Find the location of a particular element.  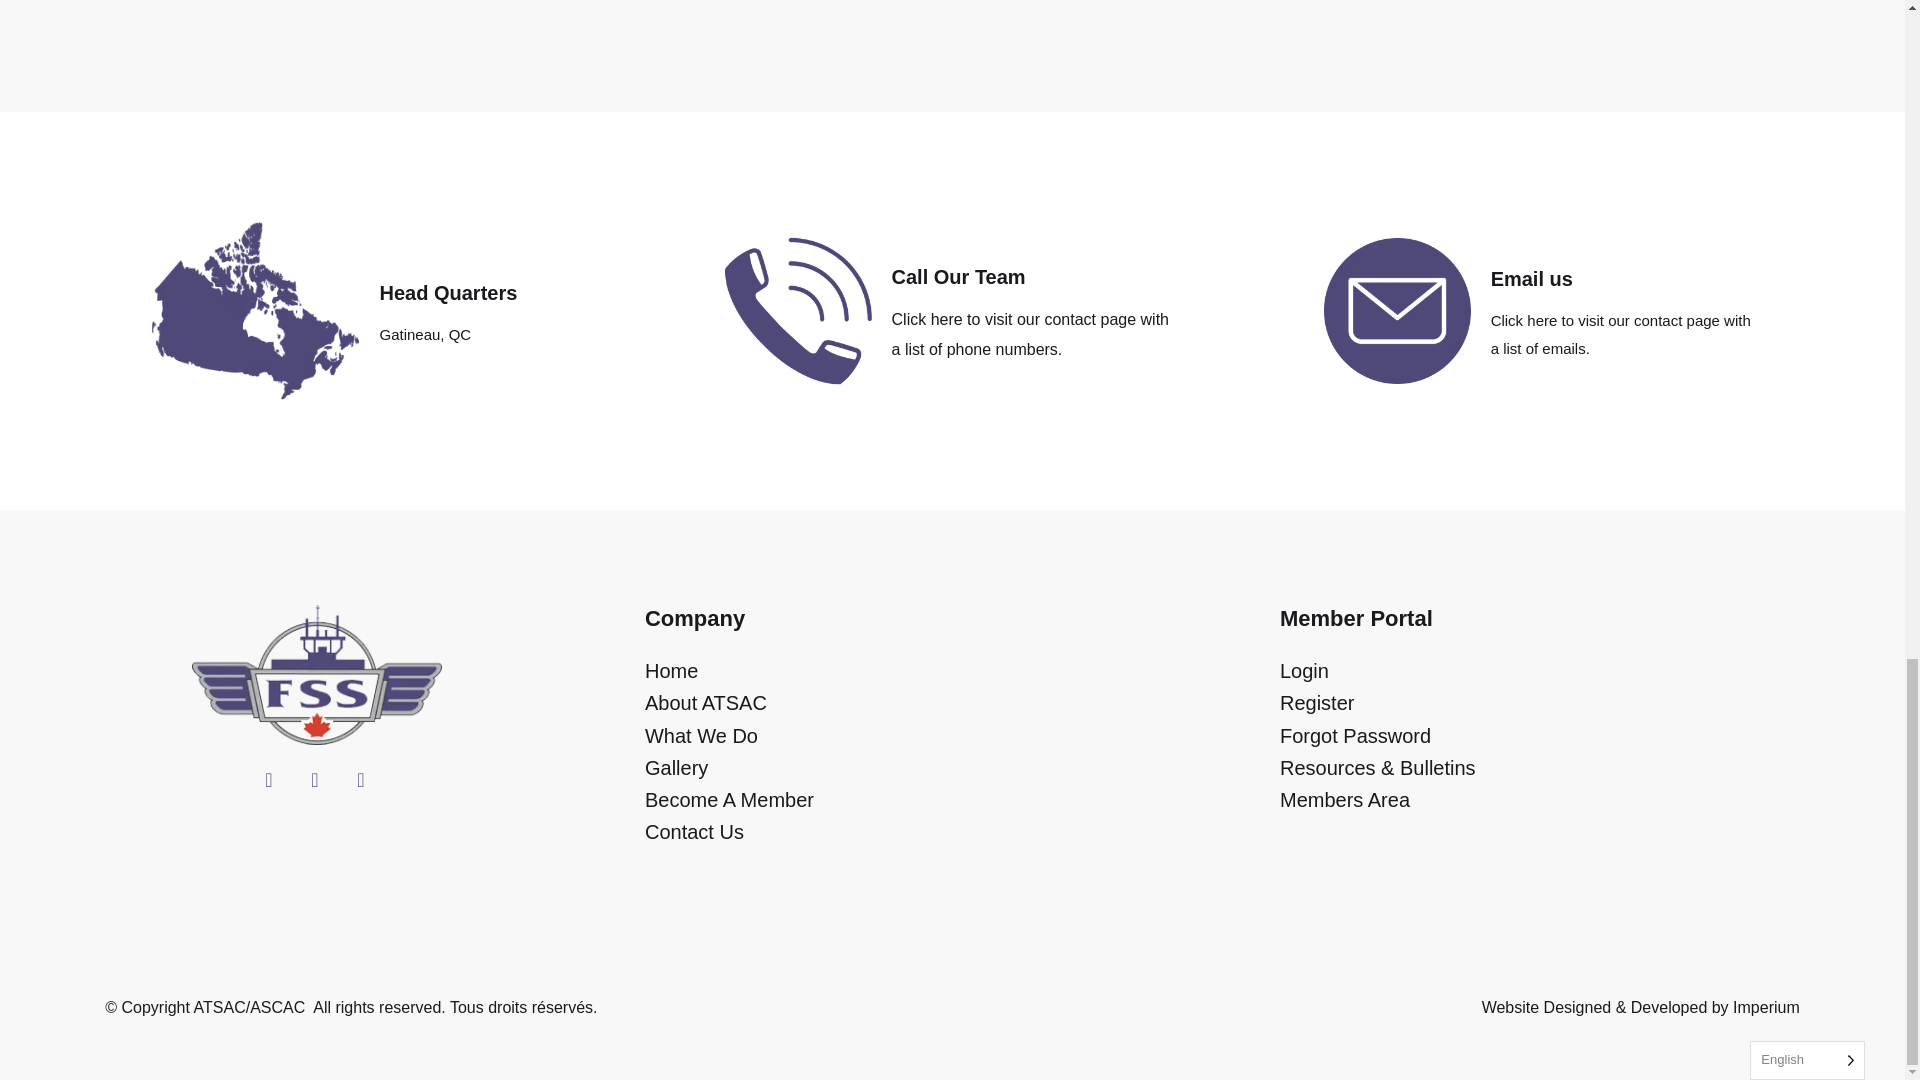

Login is located at coordinates (1588, 672).